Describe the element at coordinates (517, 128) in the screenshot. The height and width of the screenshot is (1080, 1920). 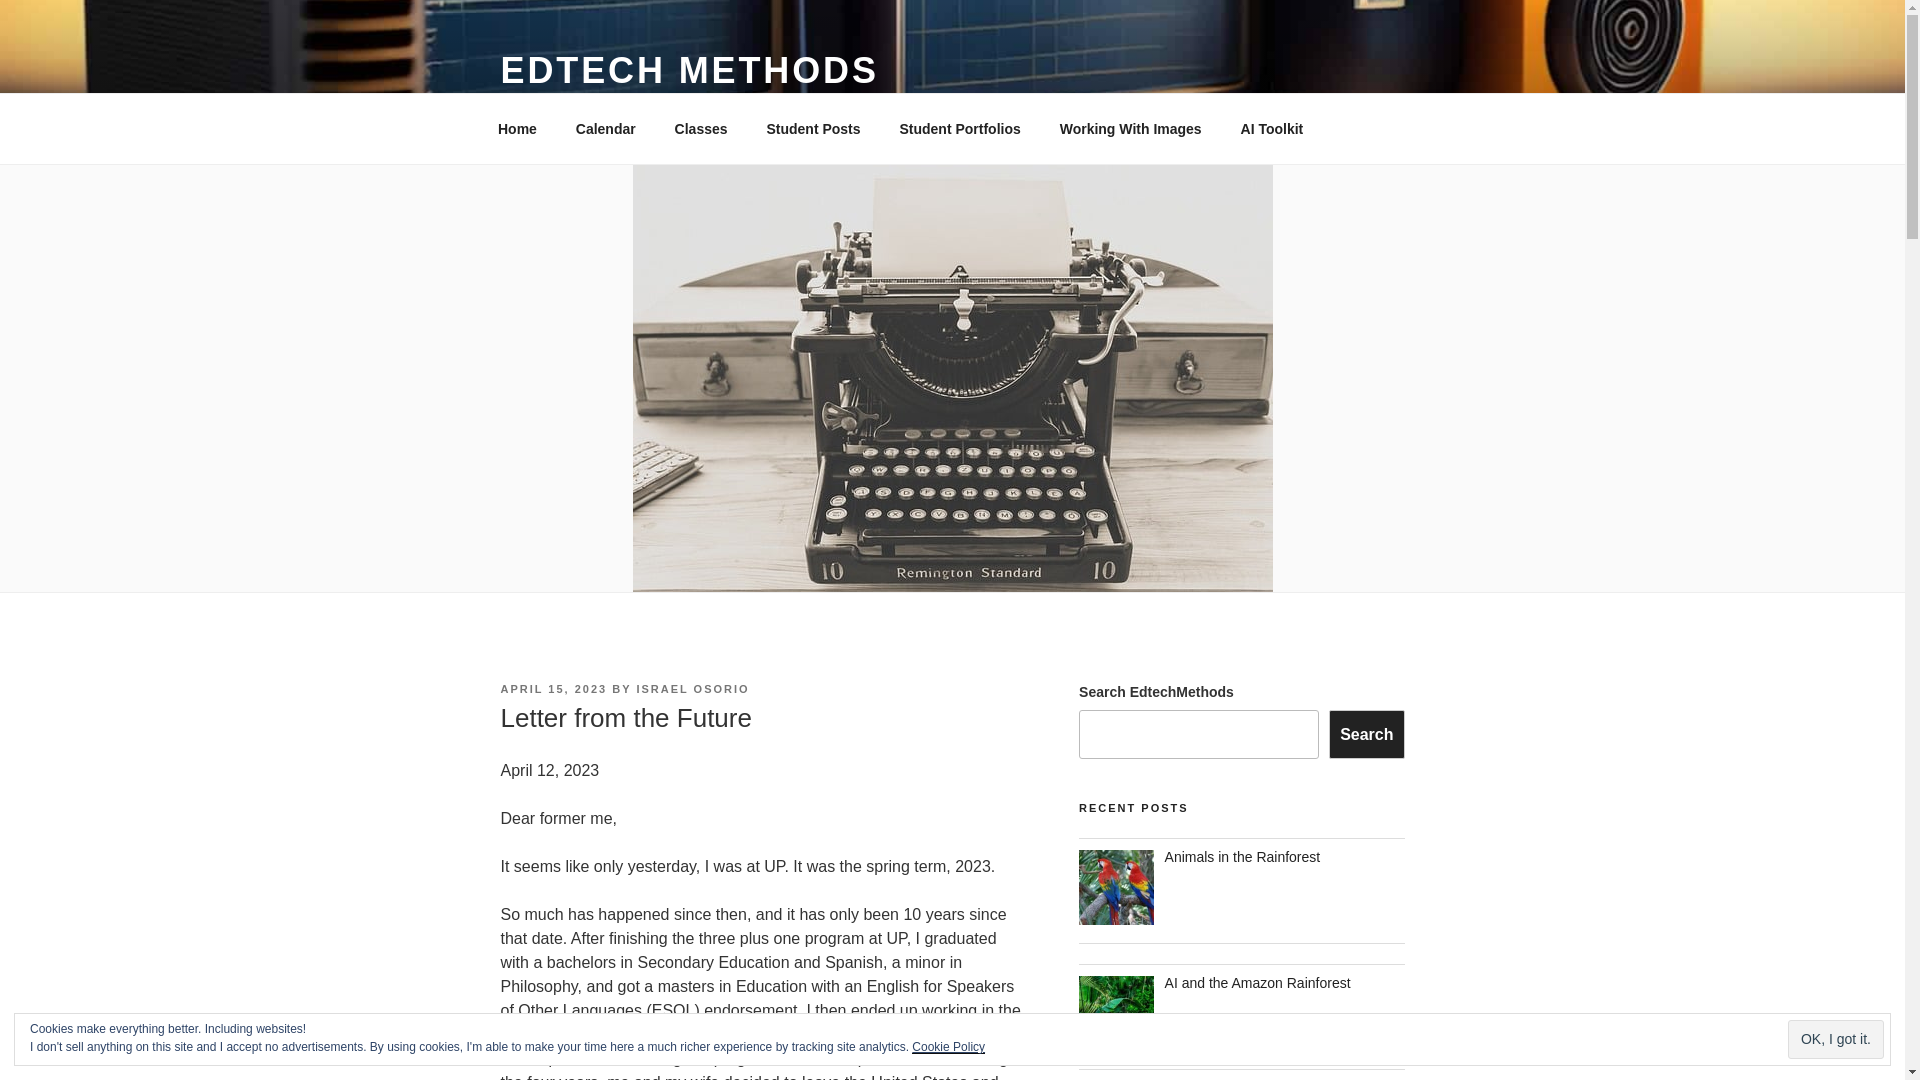
I see `Home` at that location.